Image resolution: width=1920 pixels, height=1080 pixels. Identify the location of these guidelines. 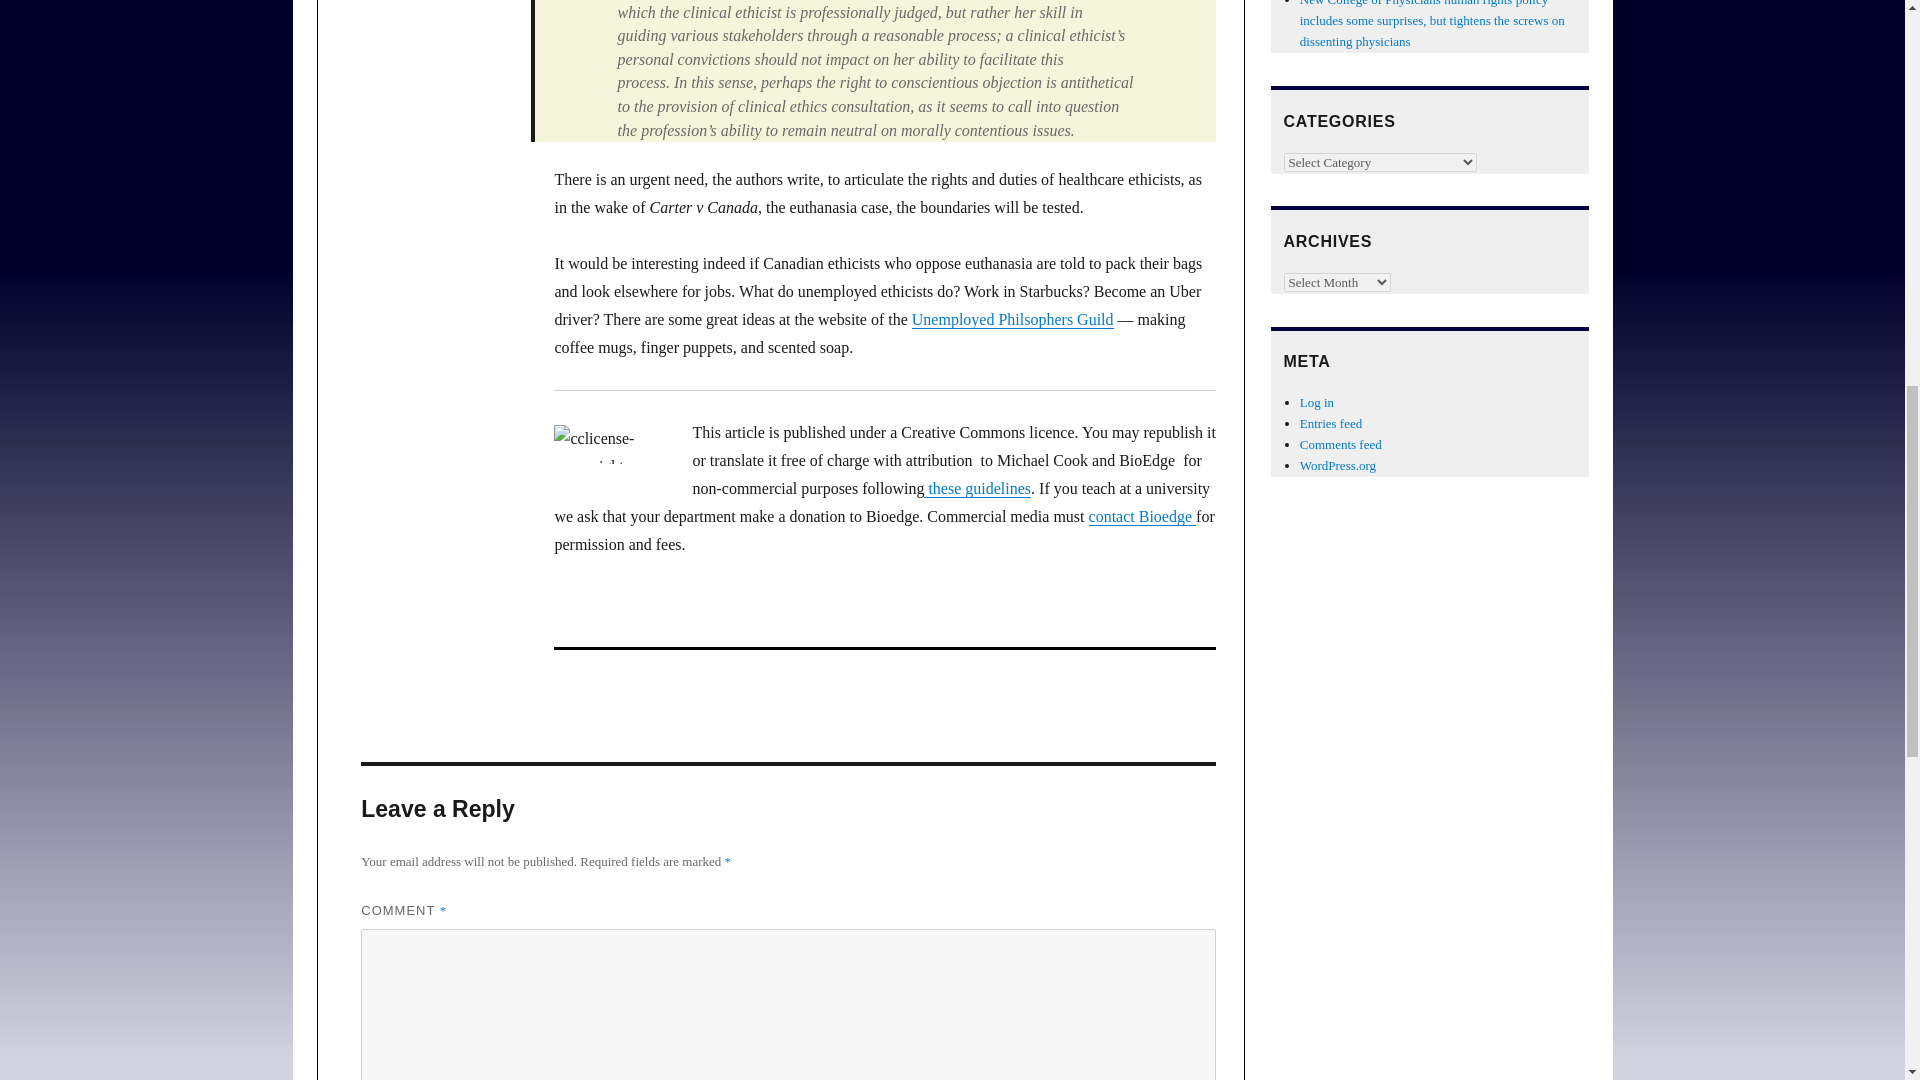
(977, 488).